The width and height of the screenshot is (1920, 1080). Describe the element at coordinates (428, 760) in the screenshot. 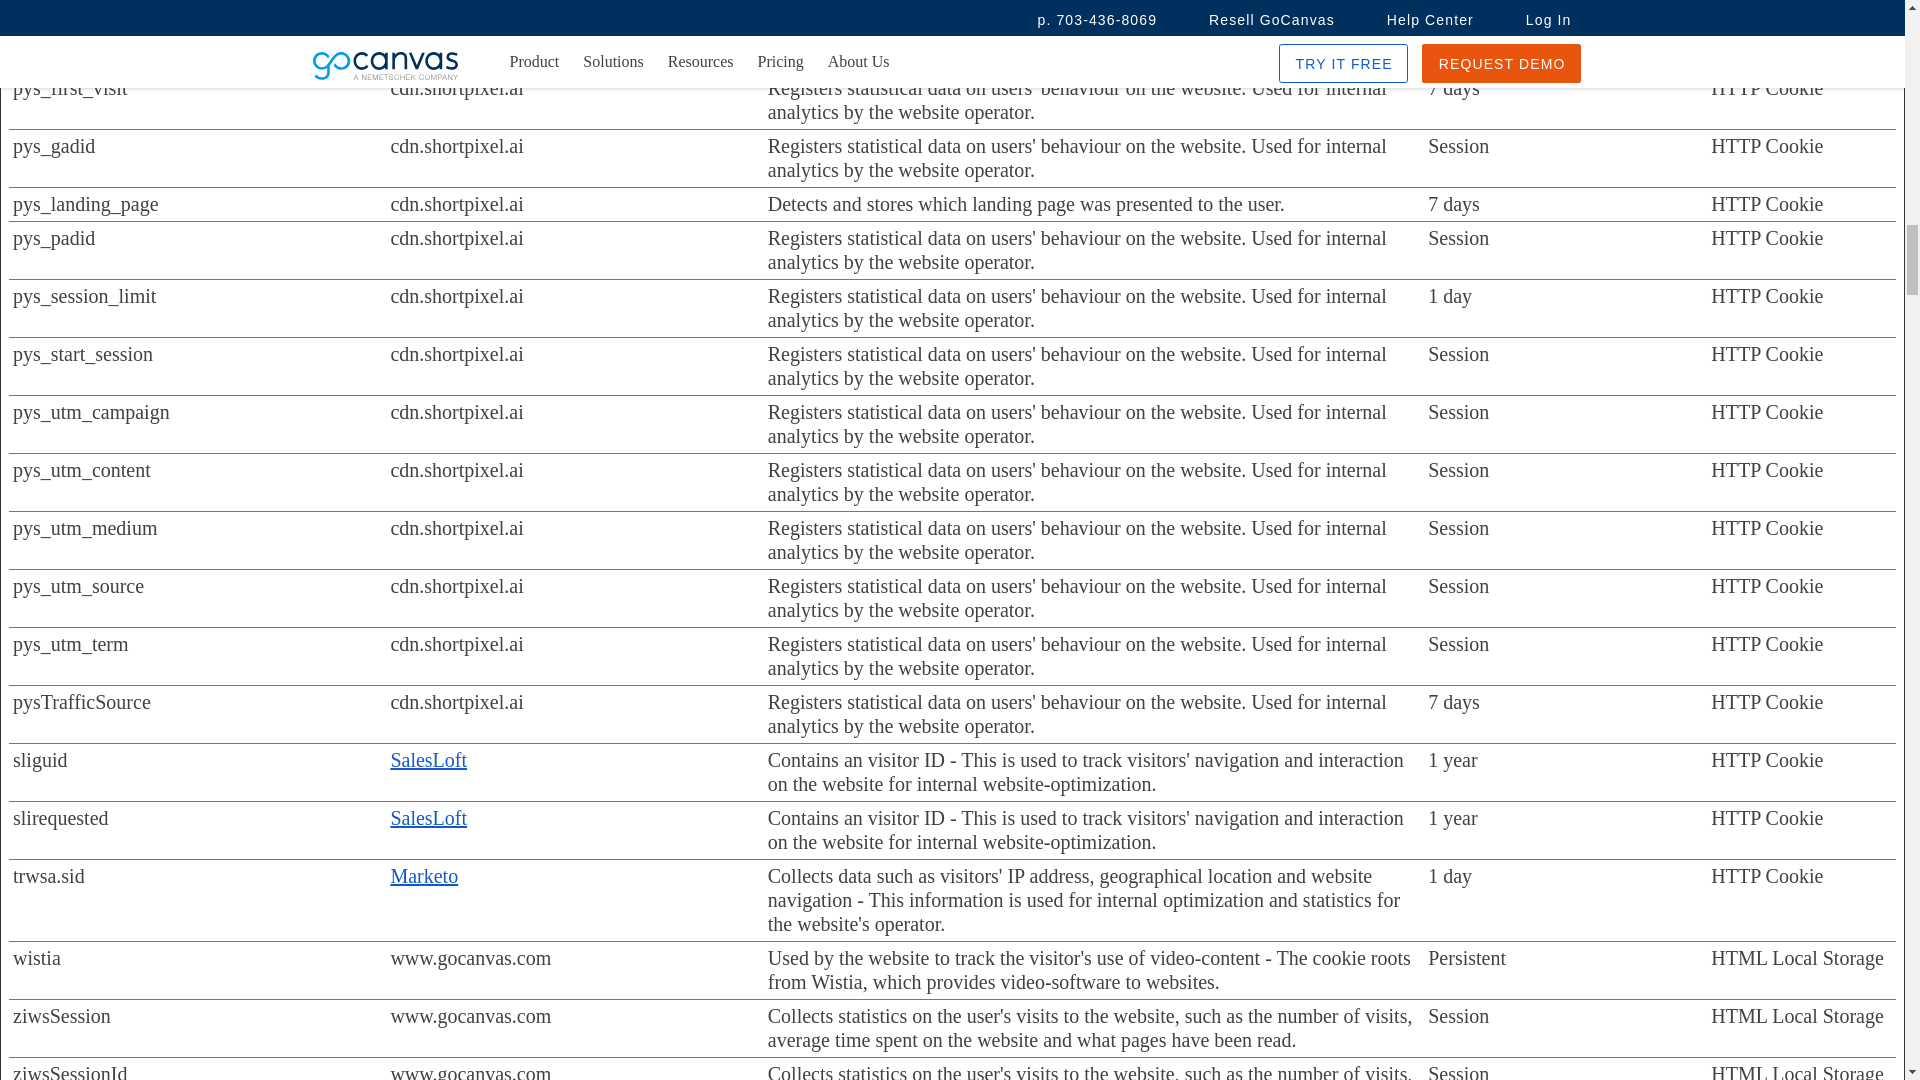

I see `SalesLoft` at that location.